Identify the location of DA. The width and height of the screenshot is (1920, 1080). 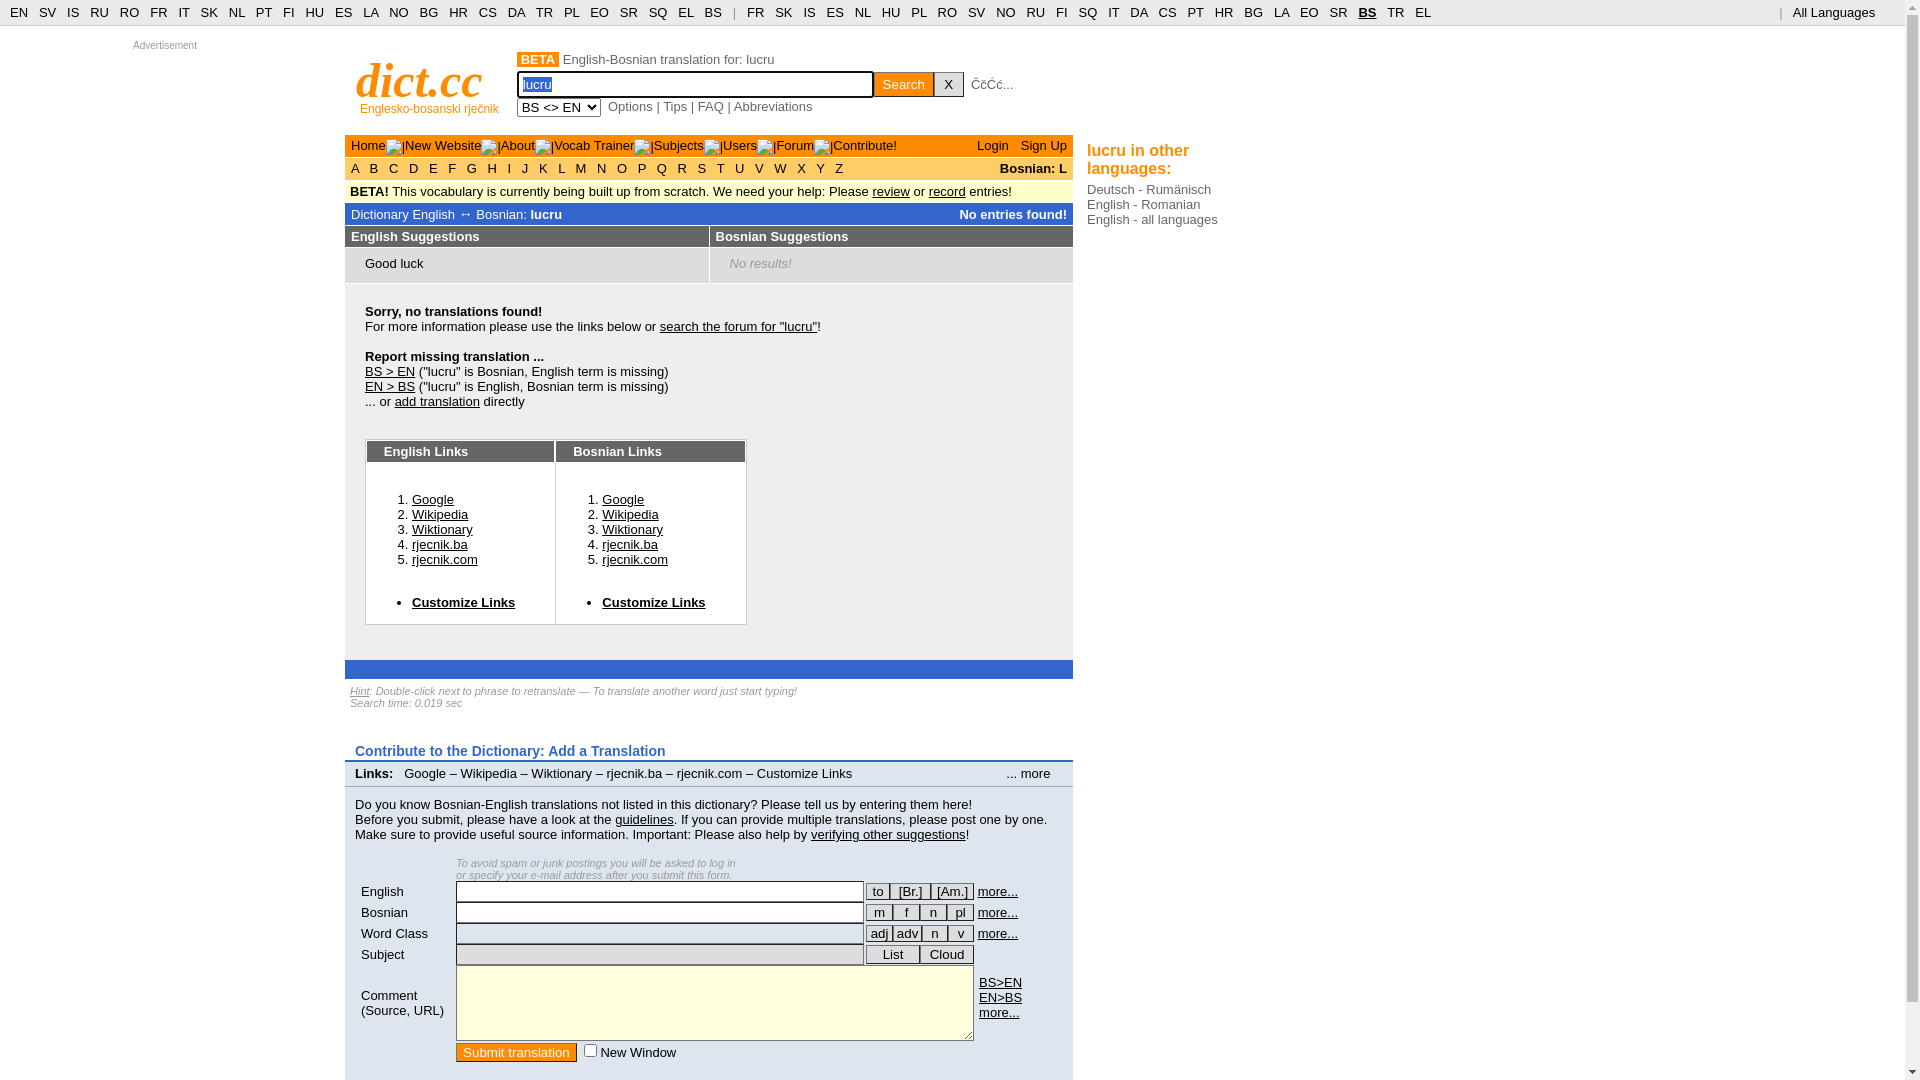
(1138, 12).